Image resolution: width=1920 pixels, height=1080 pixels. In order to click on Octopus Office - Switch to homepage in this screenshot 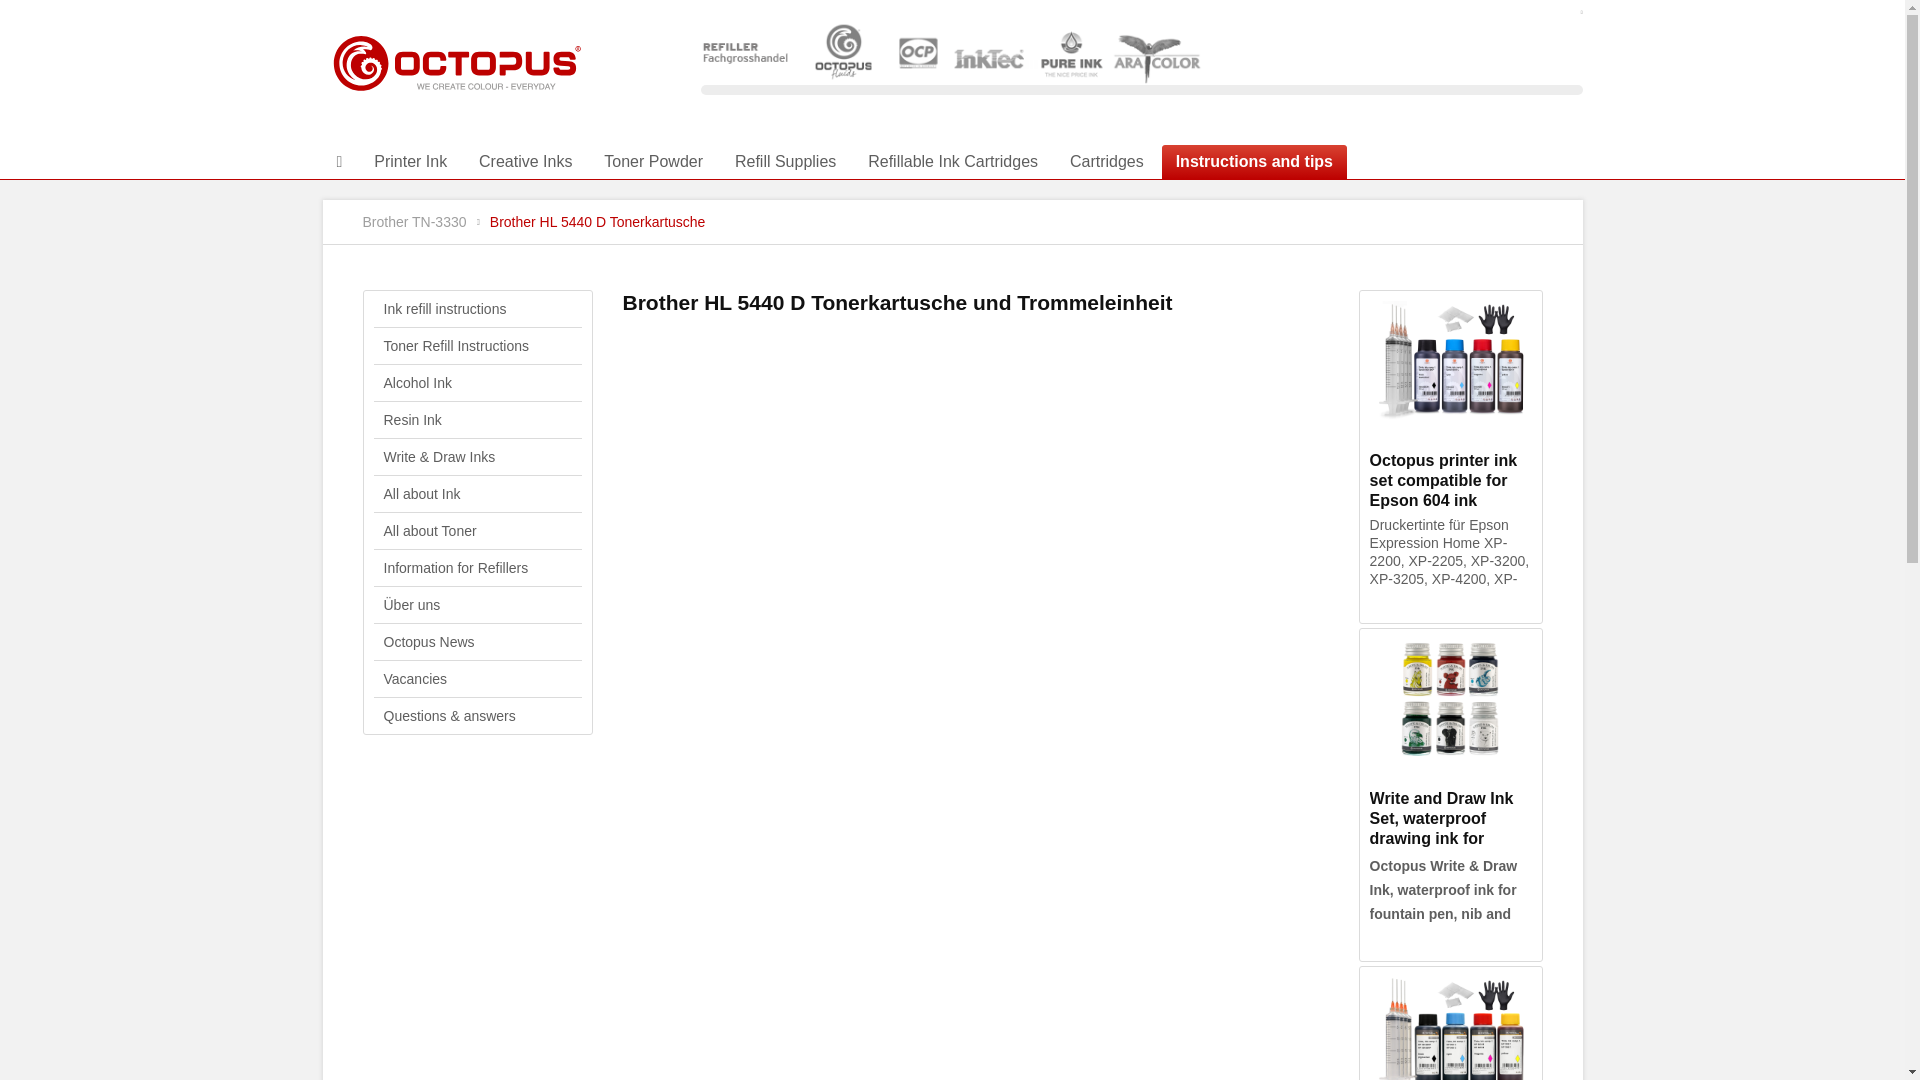, I will do `click(456, 84)`.